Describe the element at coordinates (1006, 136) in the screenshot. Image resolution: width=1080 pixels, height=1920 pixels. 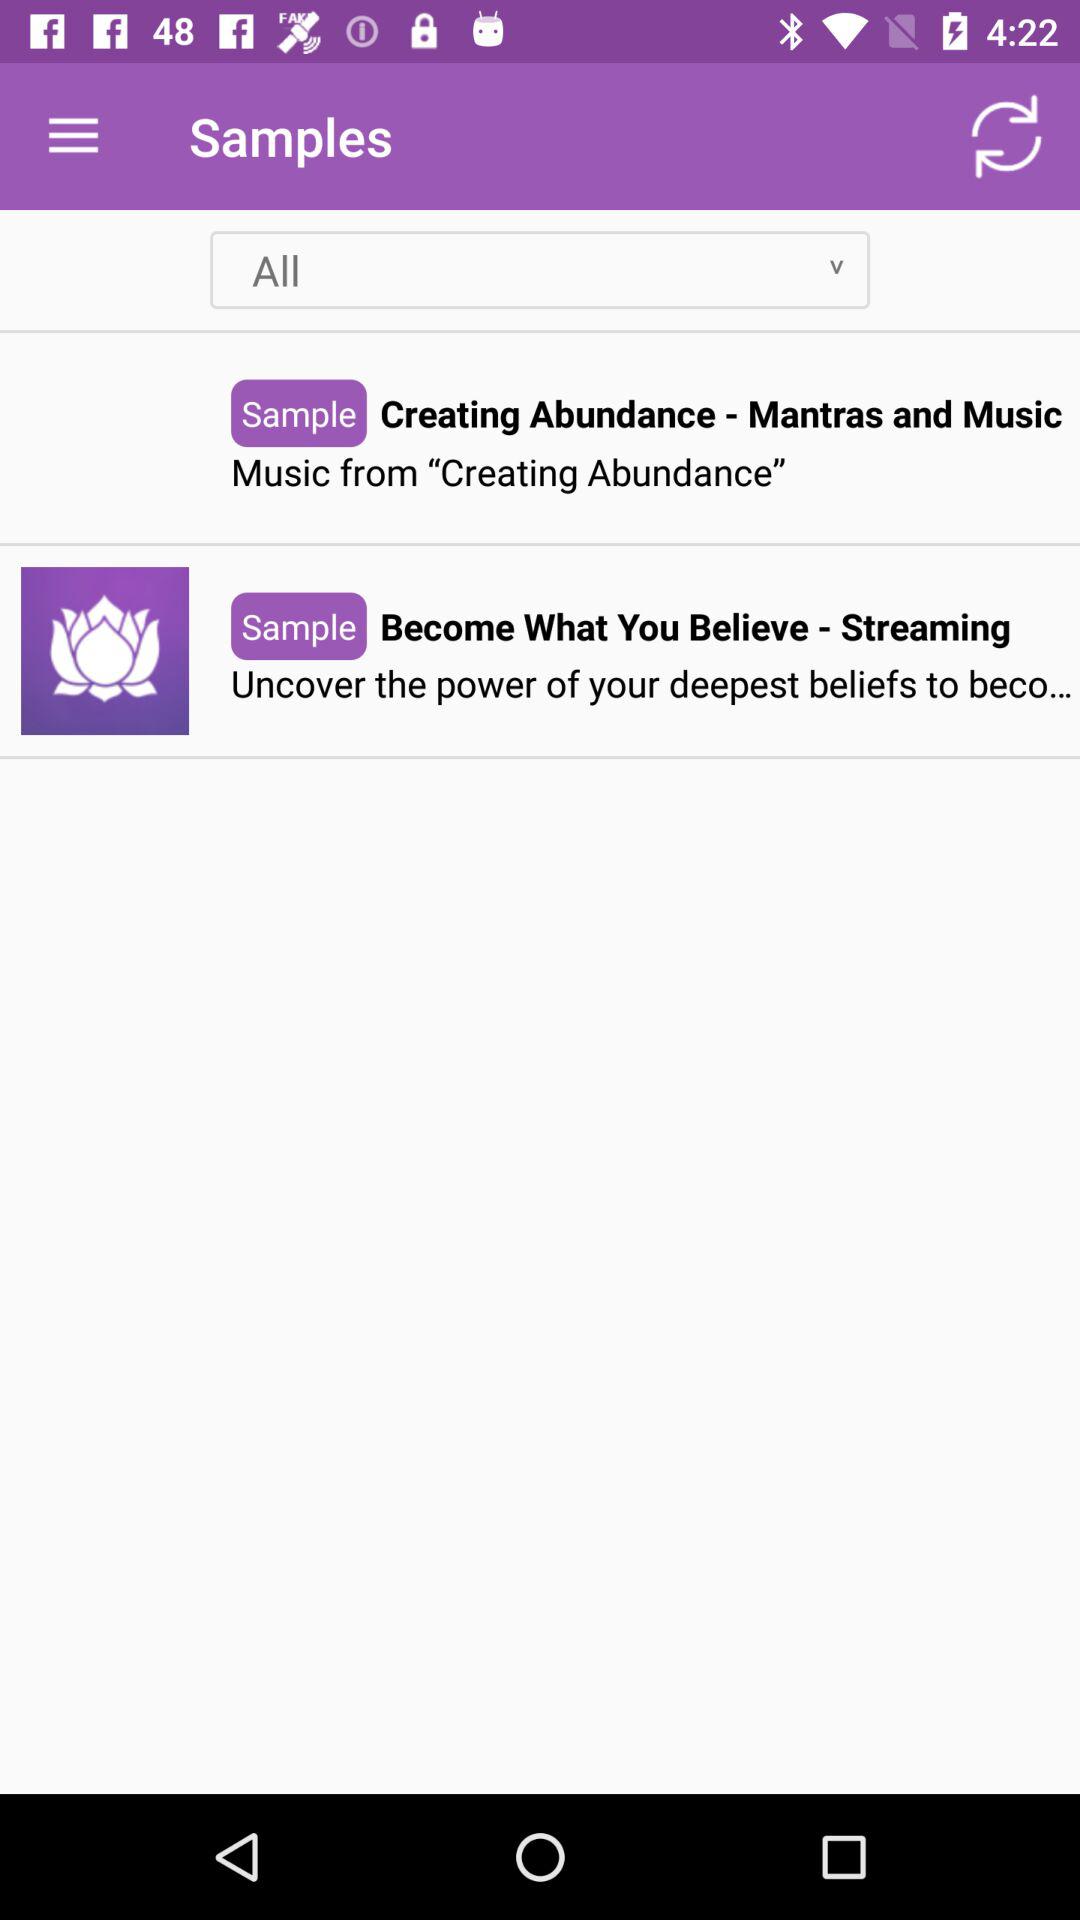
I see `click item to the right of samples icon` at that location.